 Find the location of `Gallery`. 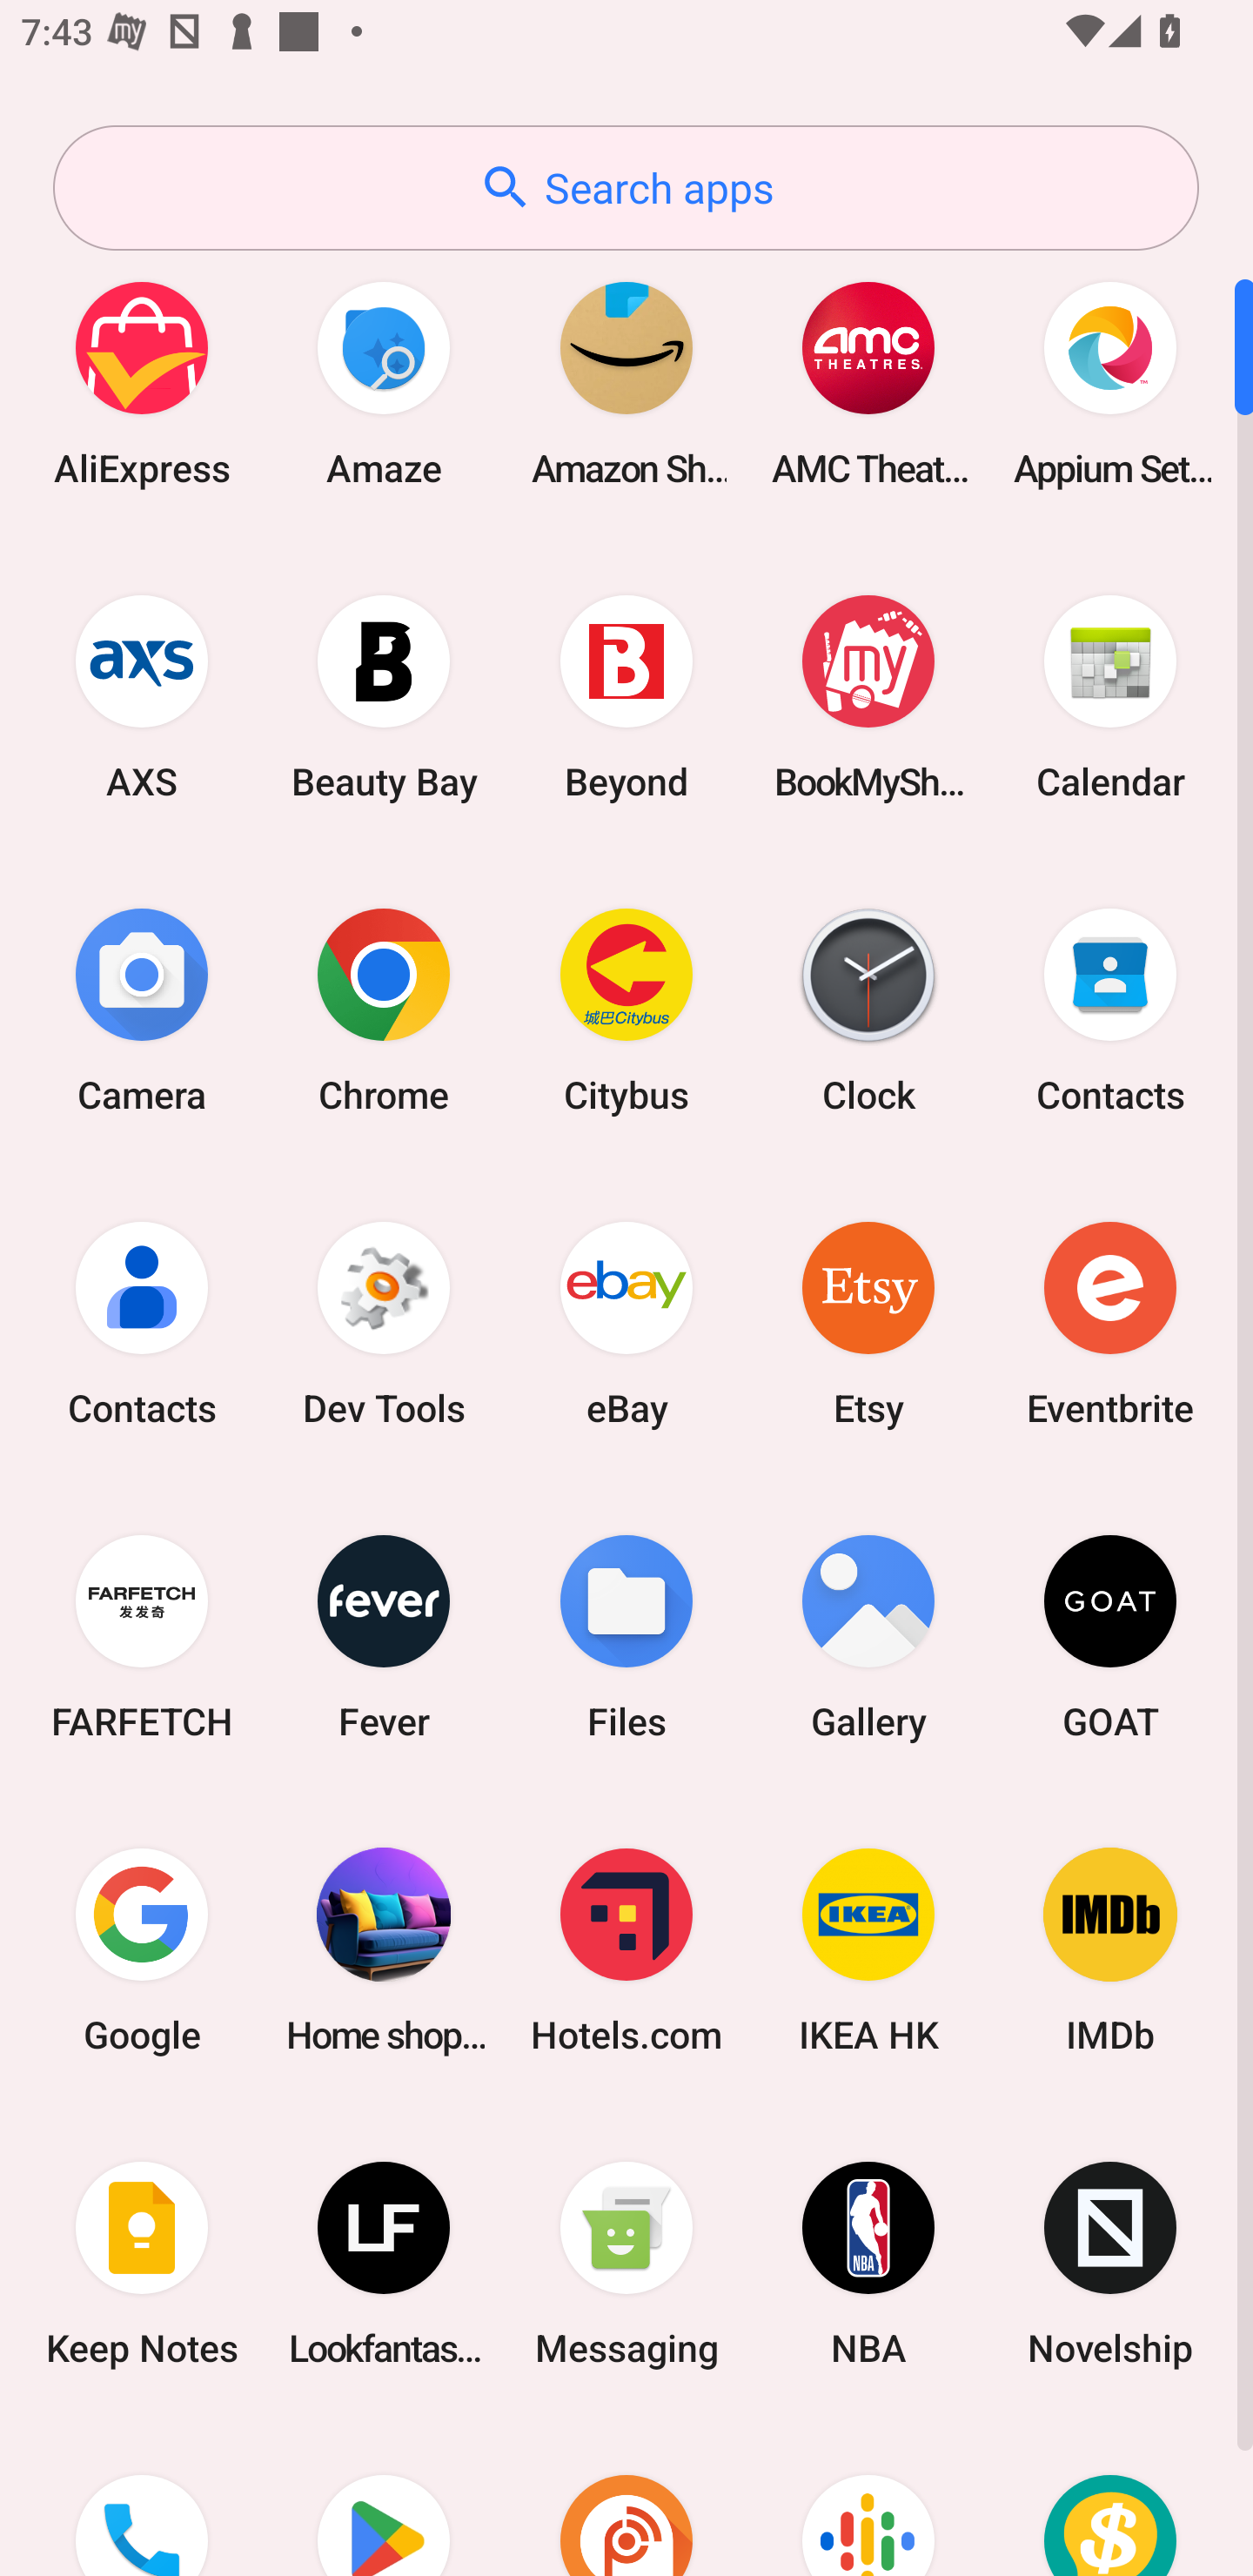

Gallery is located at coordinates (868, 1636).